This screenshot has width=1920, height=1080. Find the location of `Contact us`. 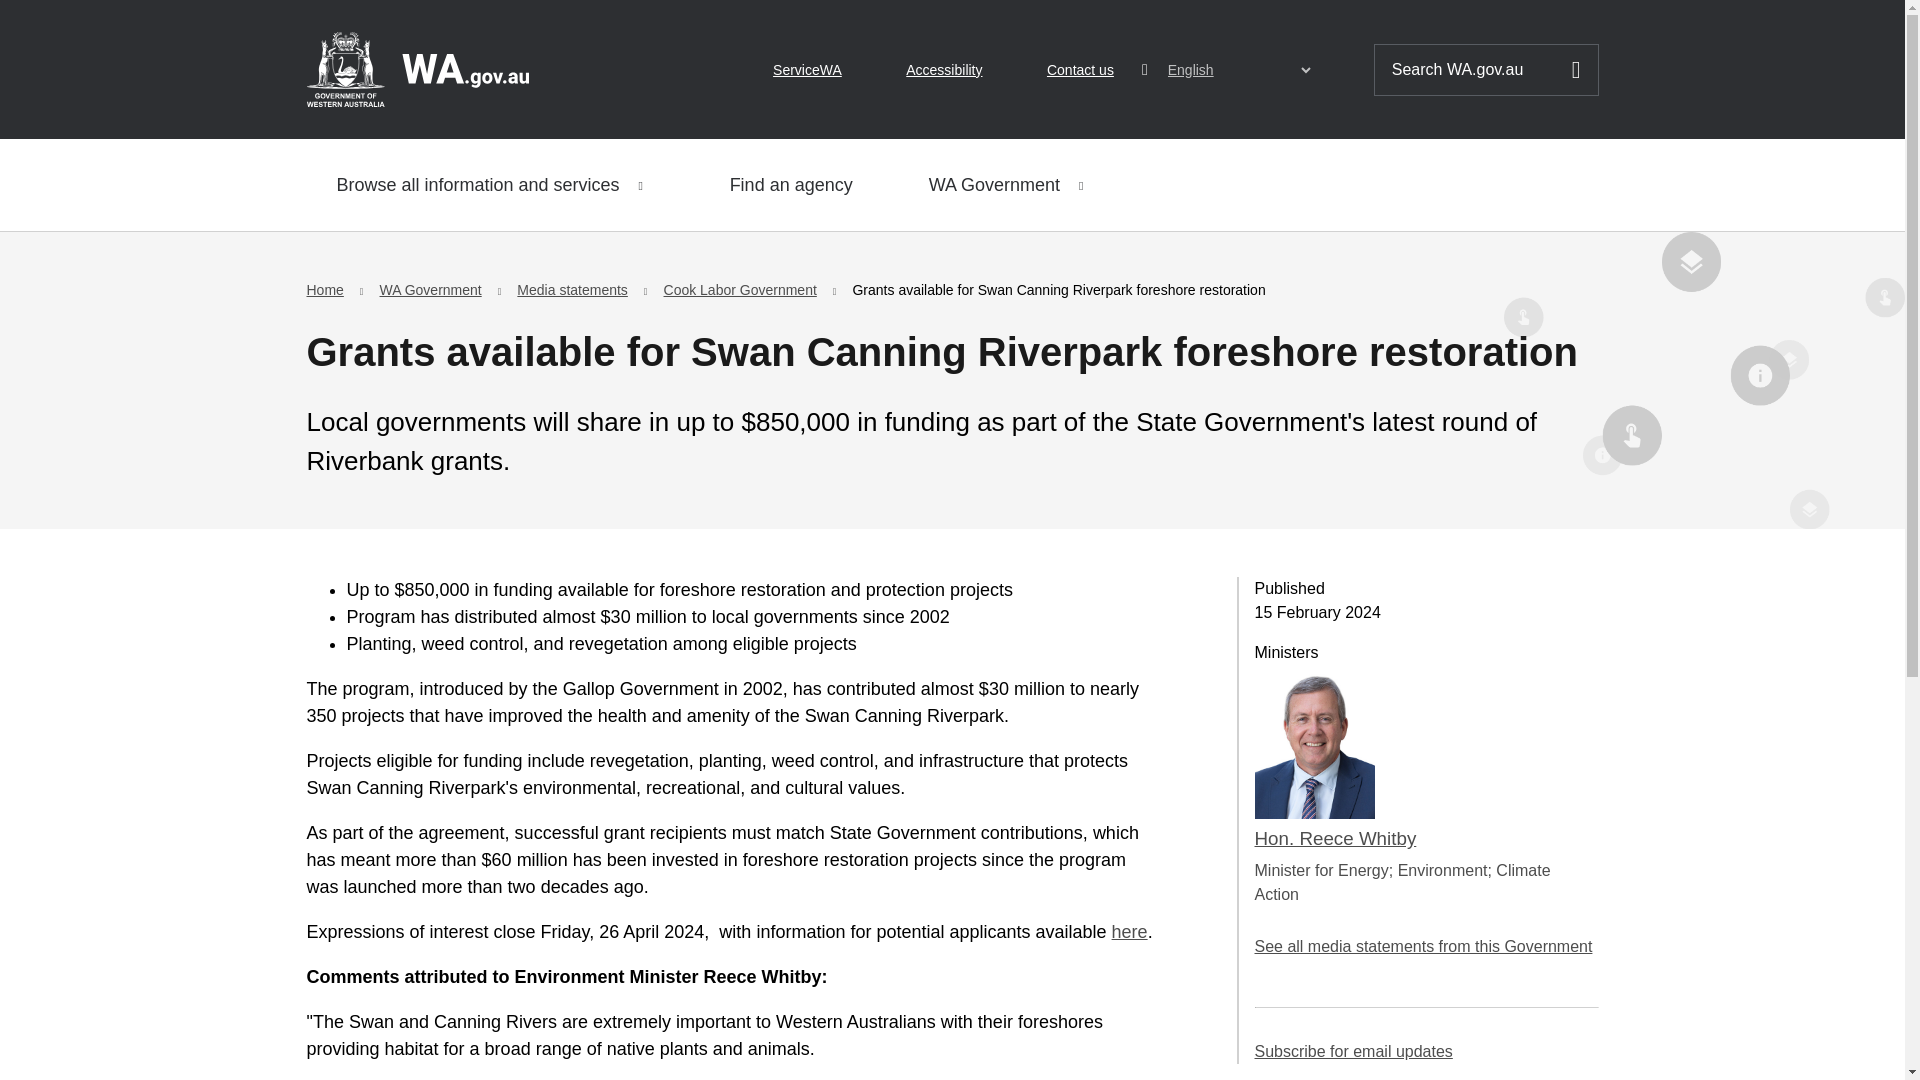

Contact us is located at coordinates (1080, 70).